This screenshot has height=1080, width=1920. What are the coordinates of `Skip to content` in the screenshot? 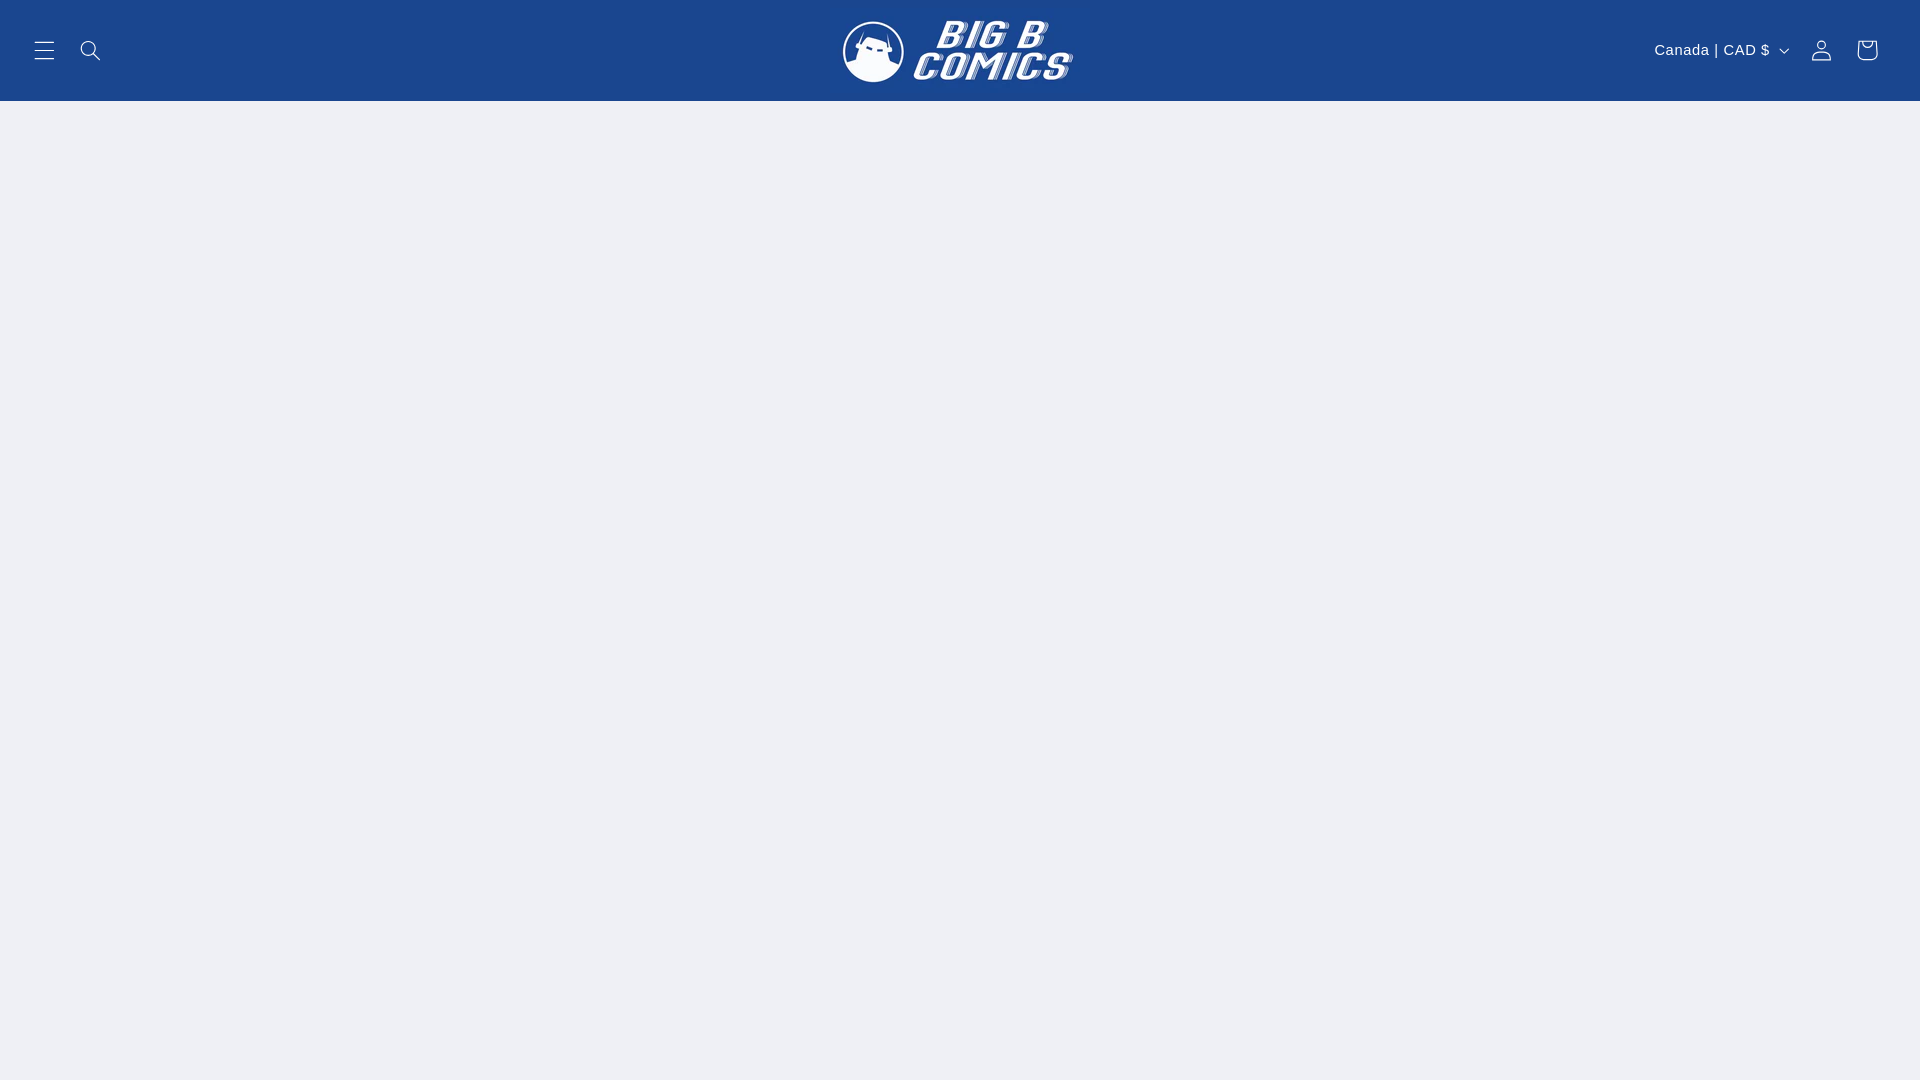 It's located at (63, 24).